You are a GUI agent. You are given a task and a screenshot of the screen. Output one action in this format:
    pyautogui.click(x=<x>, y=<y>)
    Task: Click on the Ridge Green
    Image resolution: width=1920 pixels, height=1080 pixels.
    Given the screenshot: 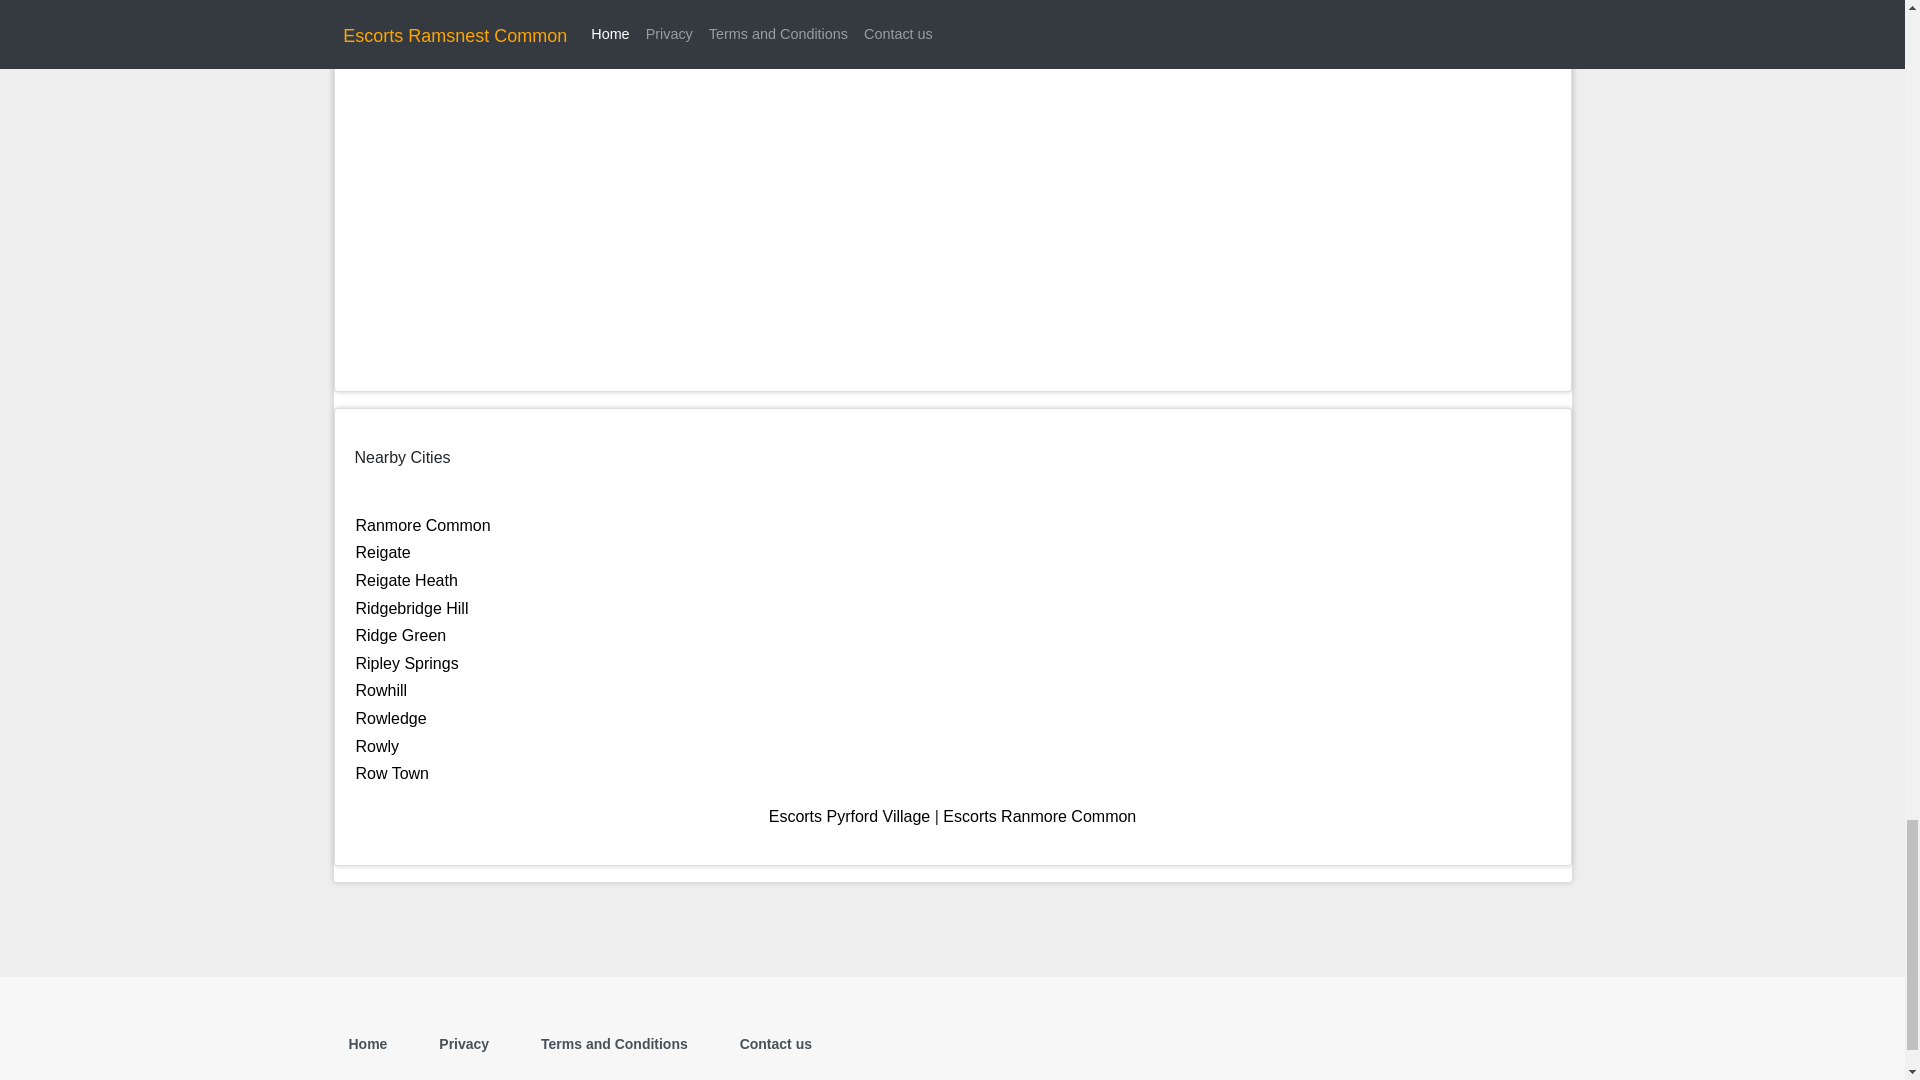 What is the action you would take?
    pyautogui.click(x=401, y=635)
    